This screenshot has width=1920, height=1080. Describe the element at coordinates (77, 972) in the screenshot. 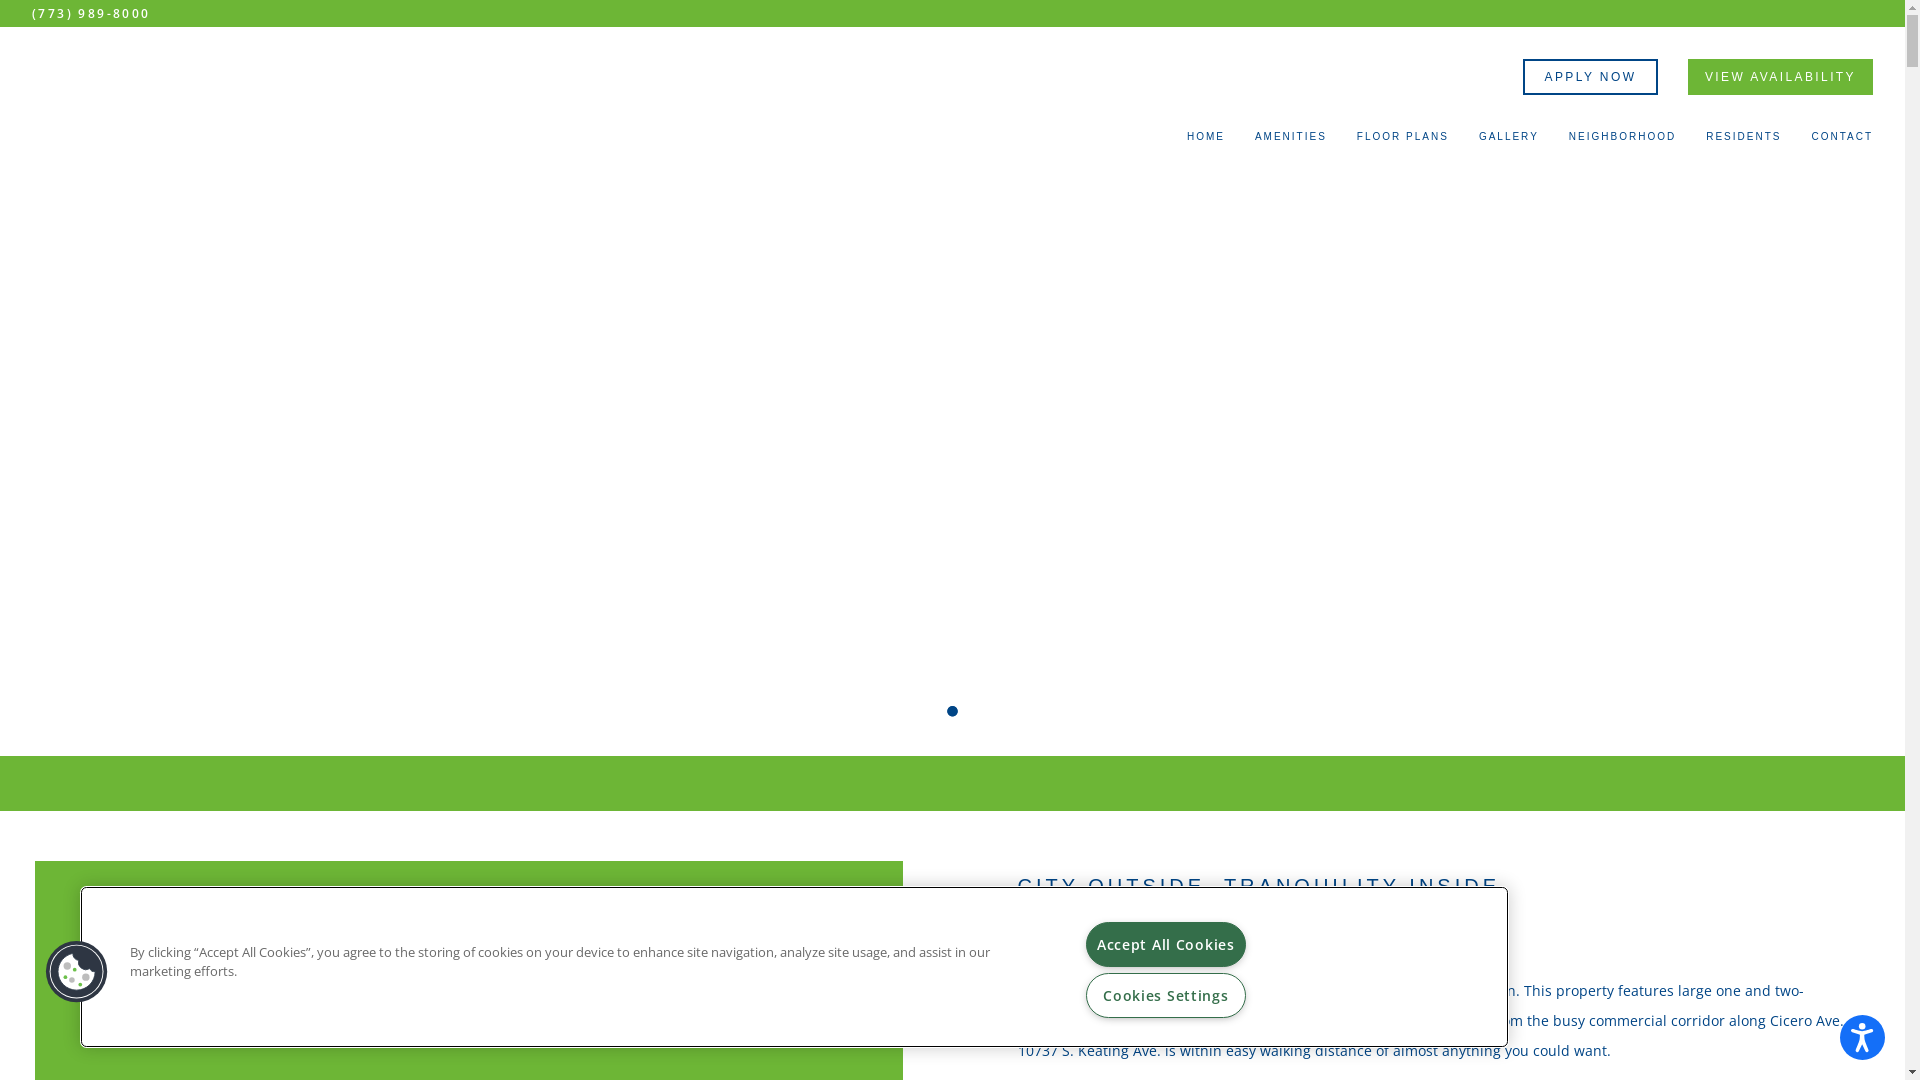

I see `Cookies Button` at that location.